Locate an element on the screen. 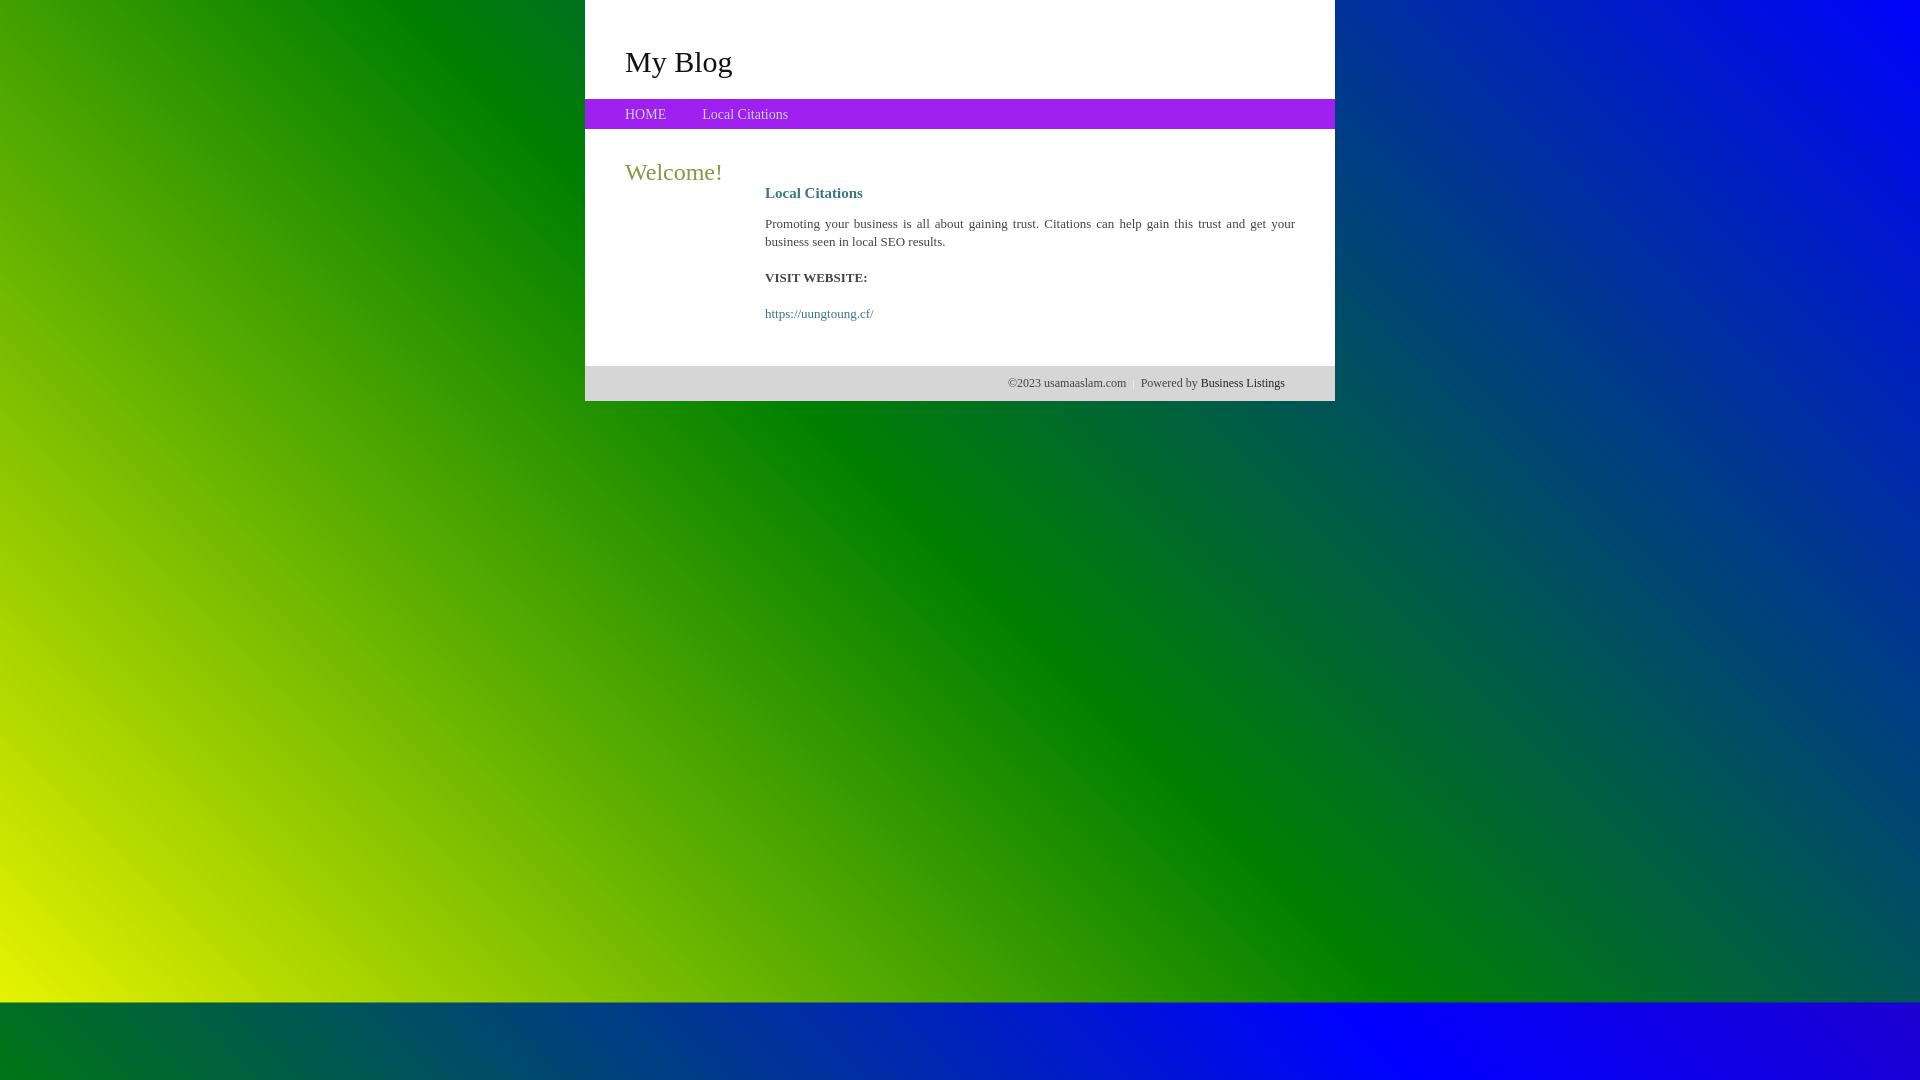 The image size is (1920, 1080). HOME is located at coordinates (646, 114).